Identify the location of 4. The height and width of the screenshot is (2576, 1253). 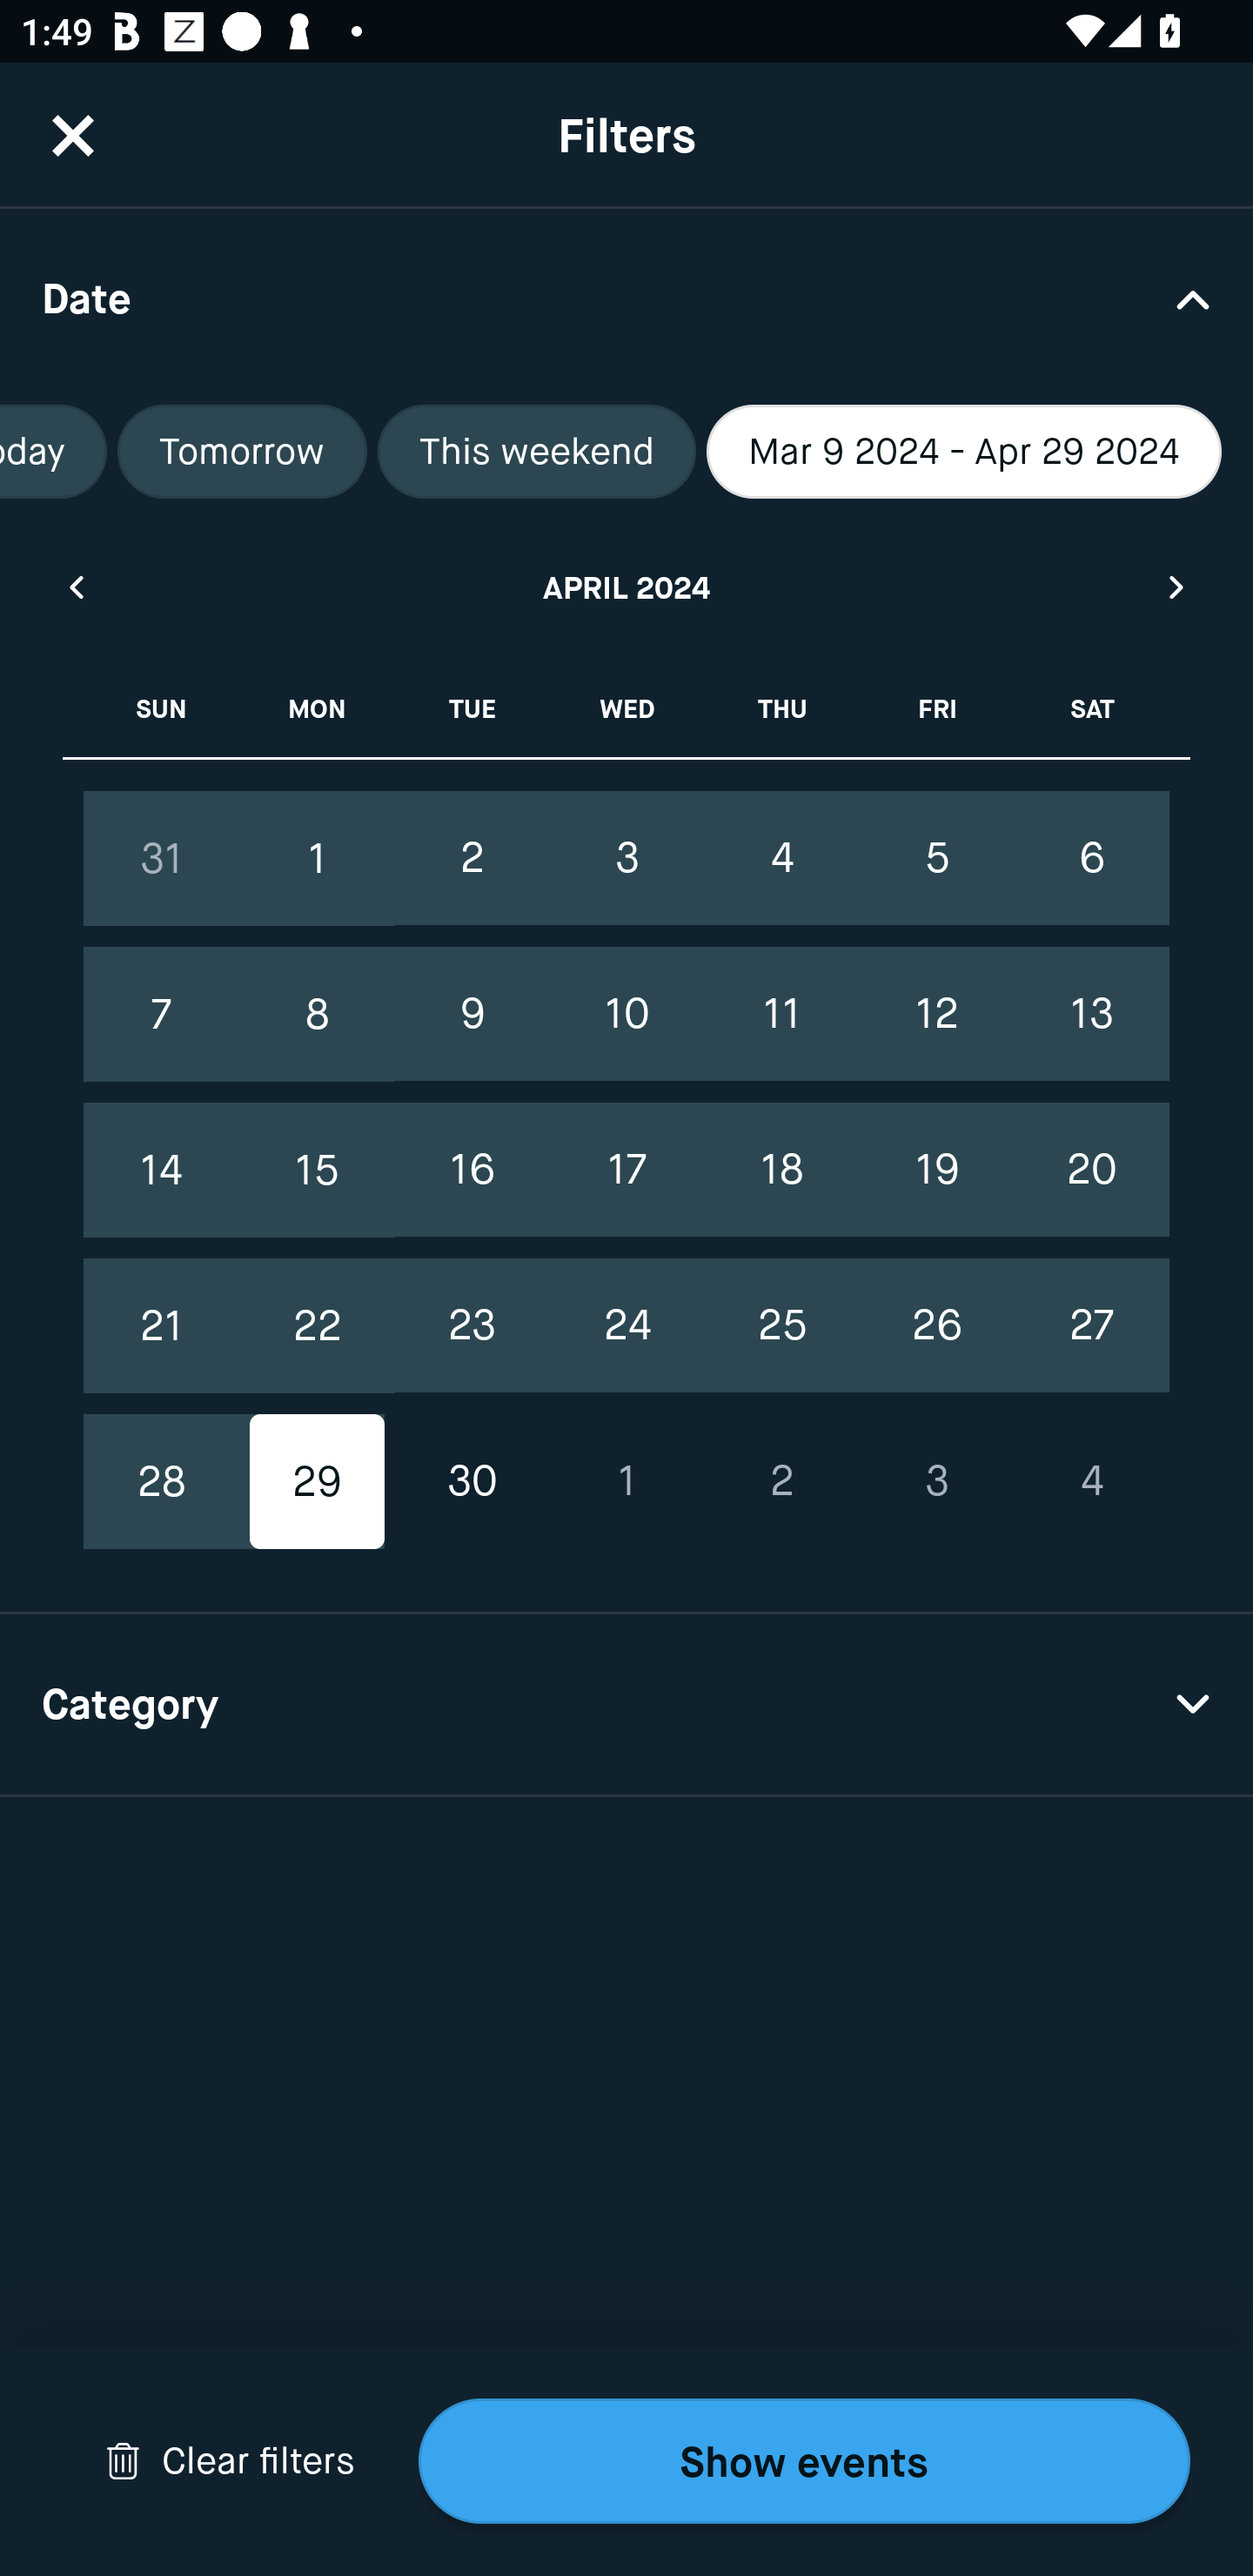
(781, 857).